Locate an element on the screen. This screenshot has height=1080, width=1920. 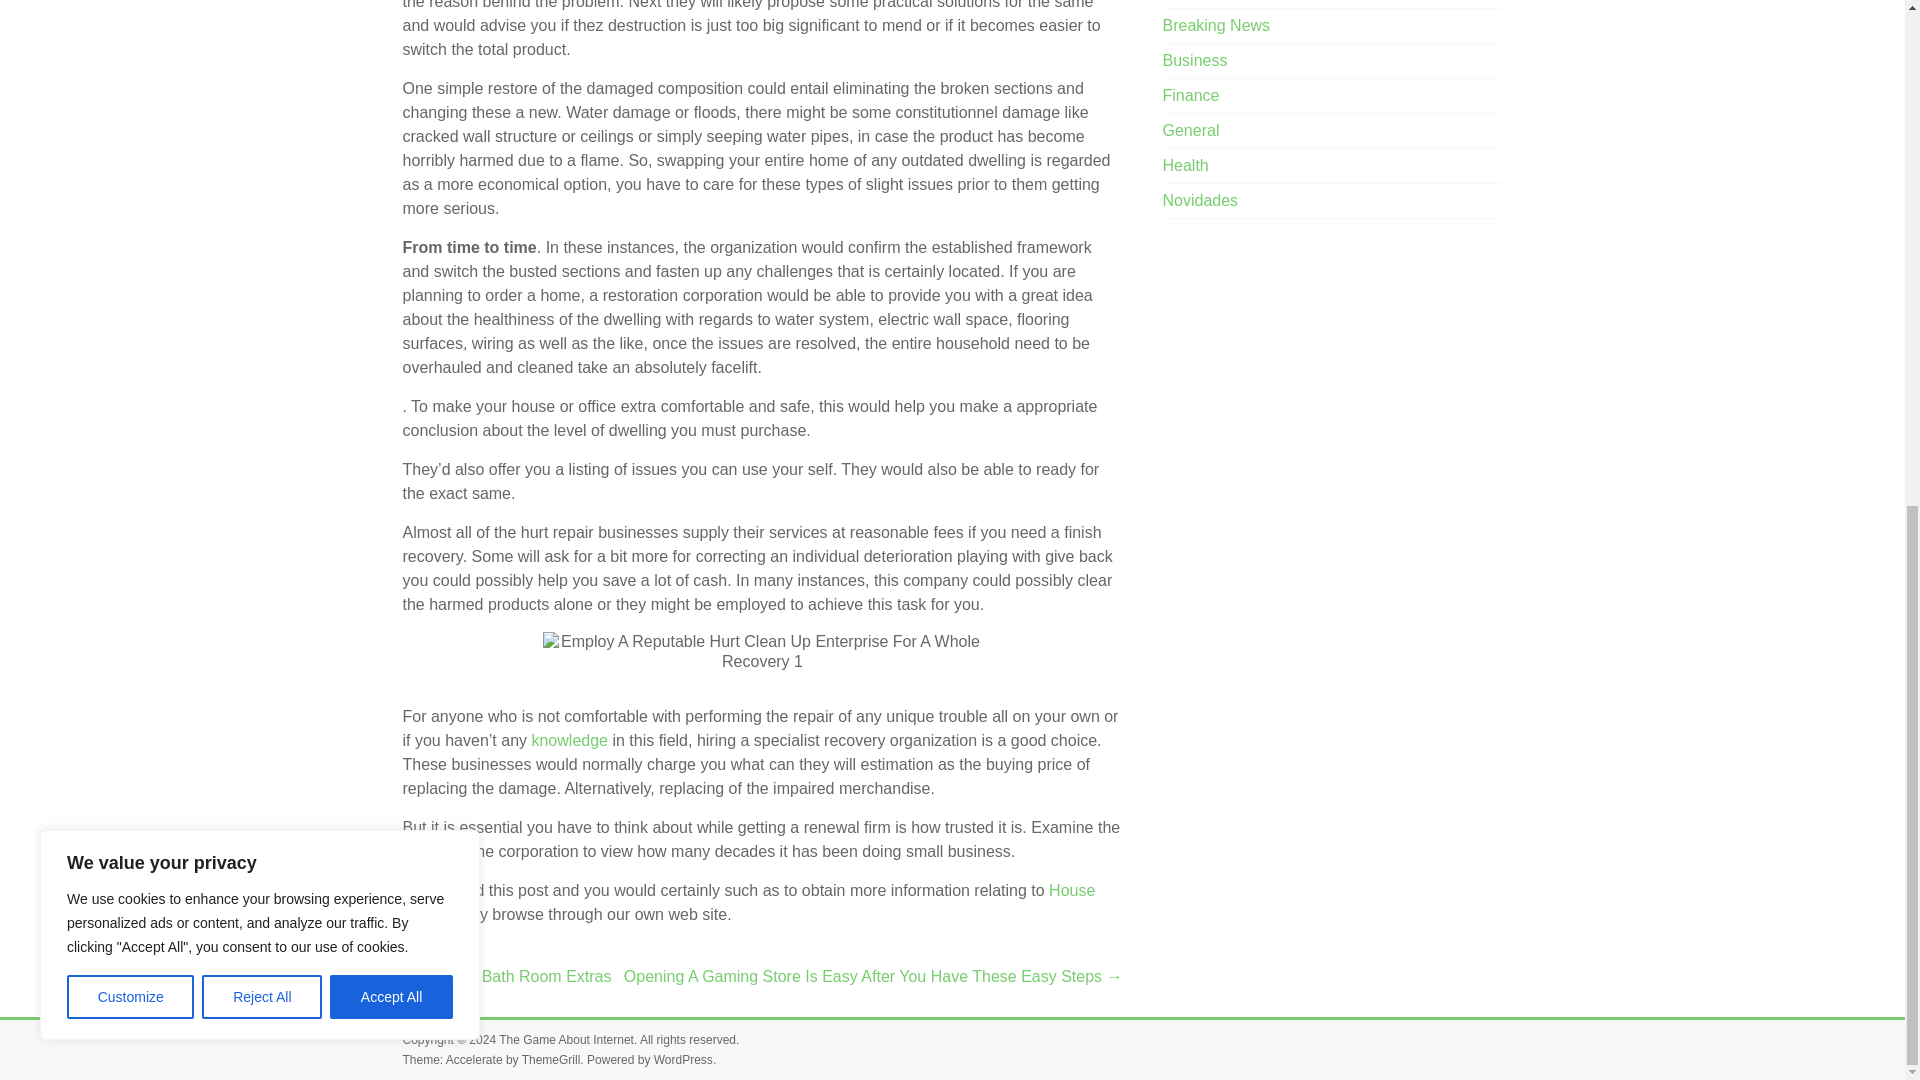
Customize is located at coordinates (130, 48).